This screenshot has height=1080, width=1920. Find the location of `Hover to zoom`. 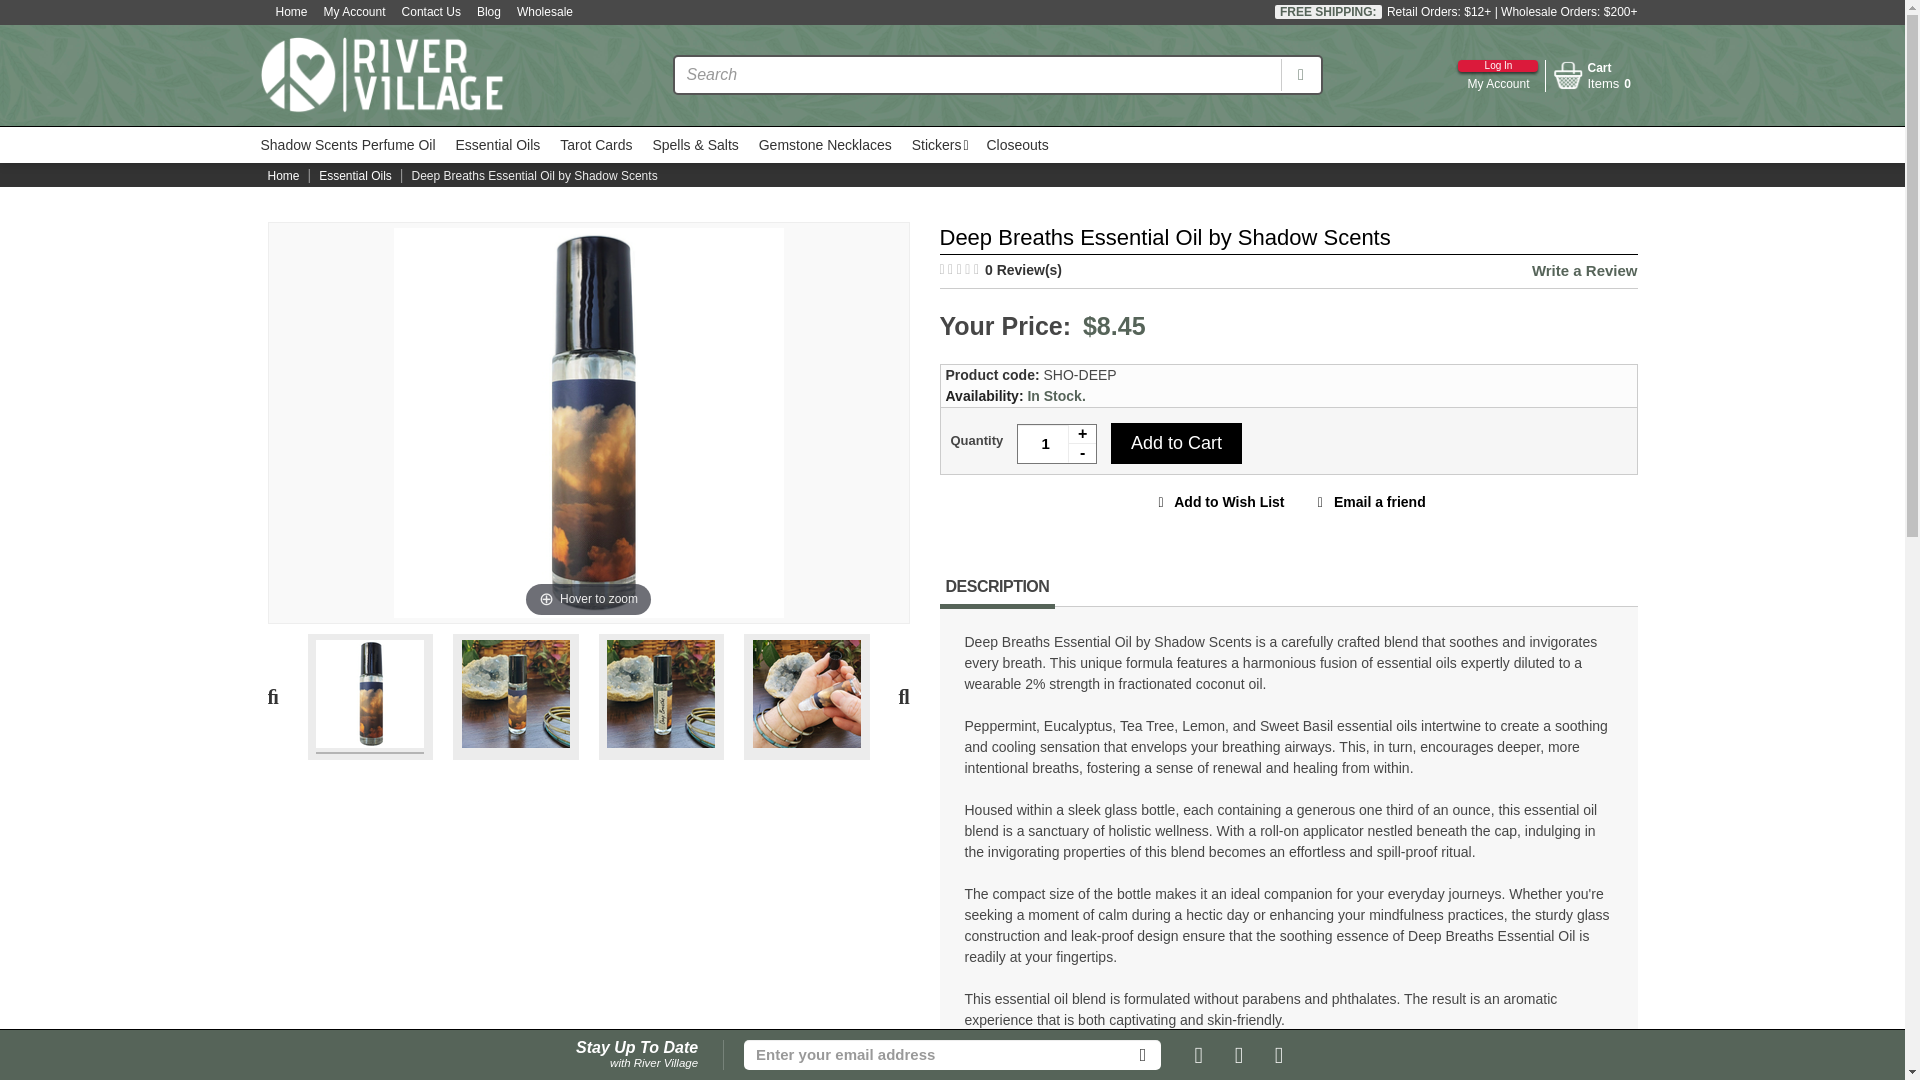

Hover to zoom is located at coordinates (354, 175).